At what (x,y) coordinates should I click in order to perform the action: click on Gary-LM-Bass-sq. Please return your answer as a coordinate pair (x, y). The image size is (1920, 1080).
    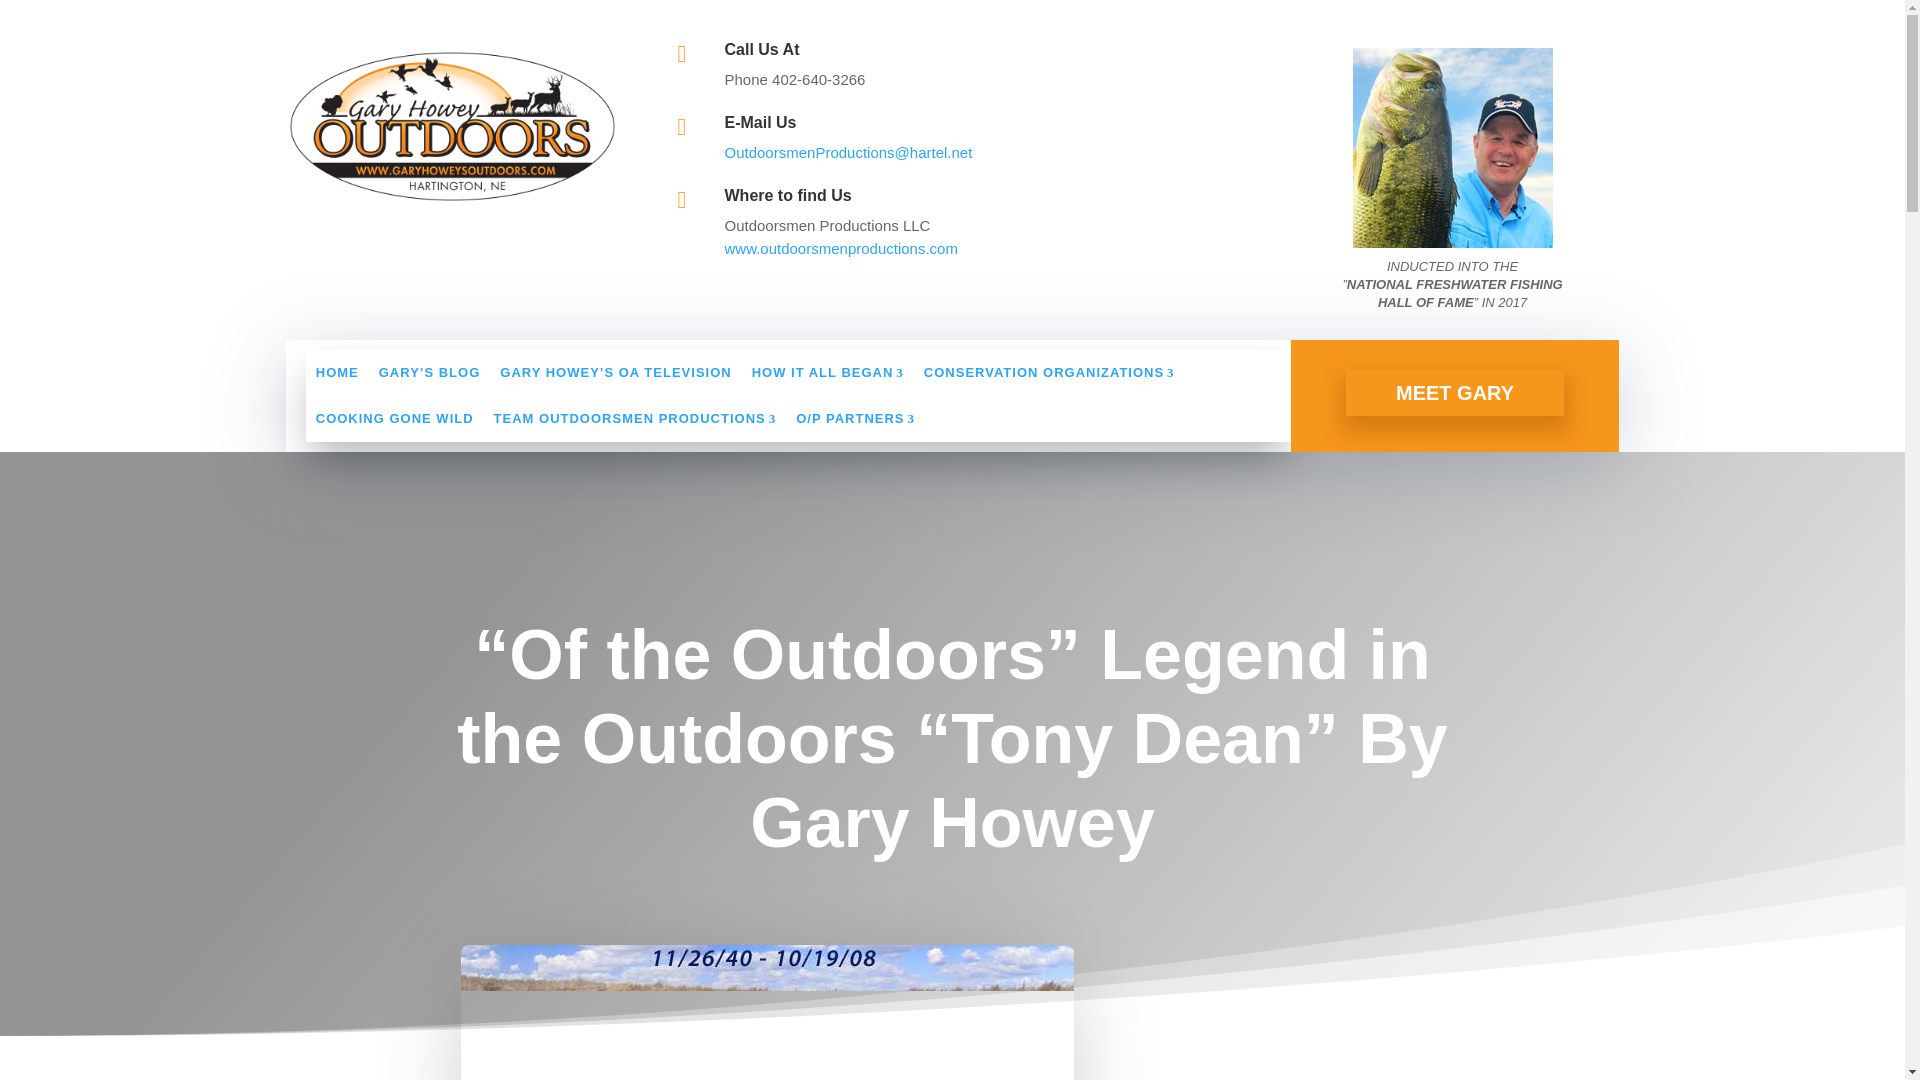
    Looking at the image, I should click on (1453, 148).